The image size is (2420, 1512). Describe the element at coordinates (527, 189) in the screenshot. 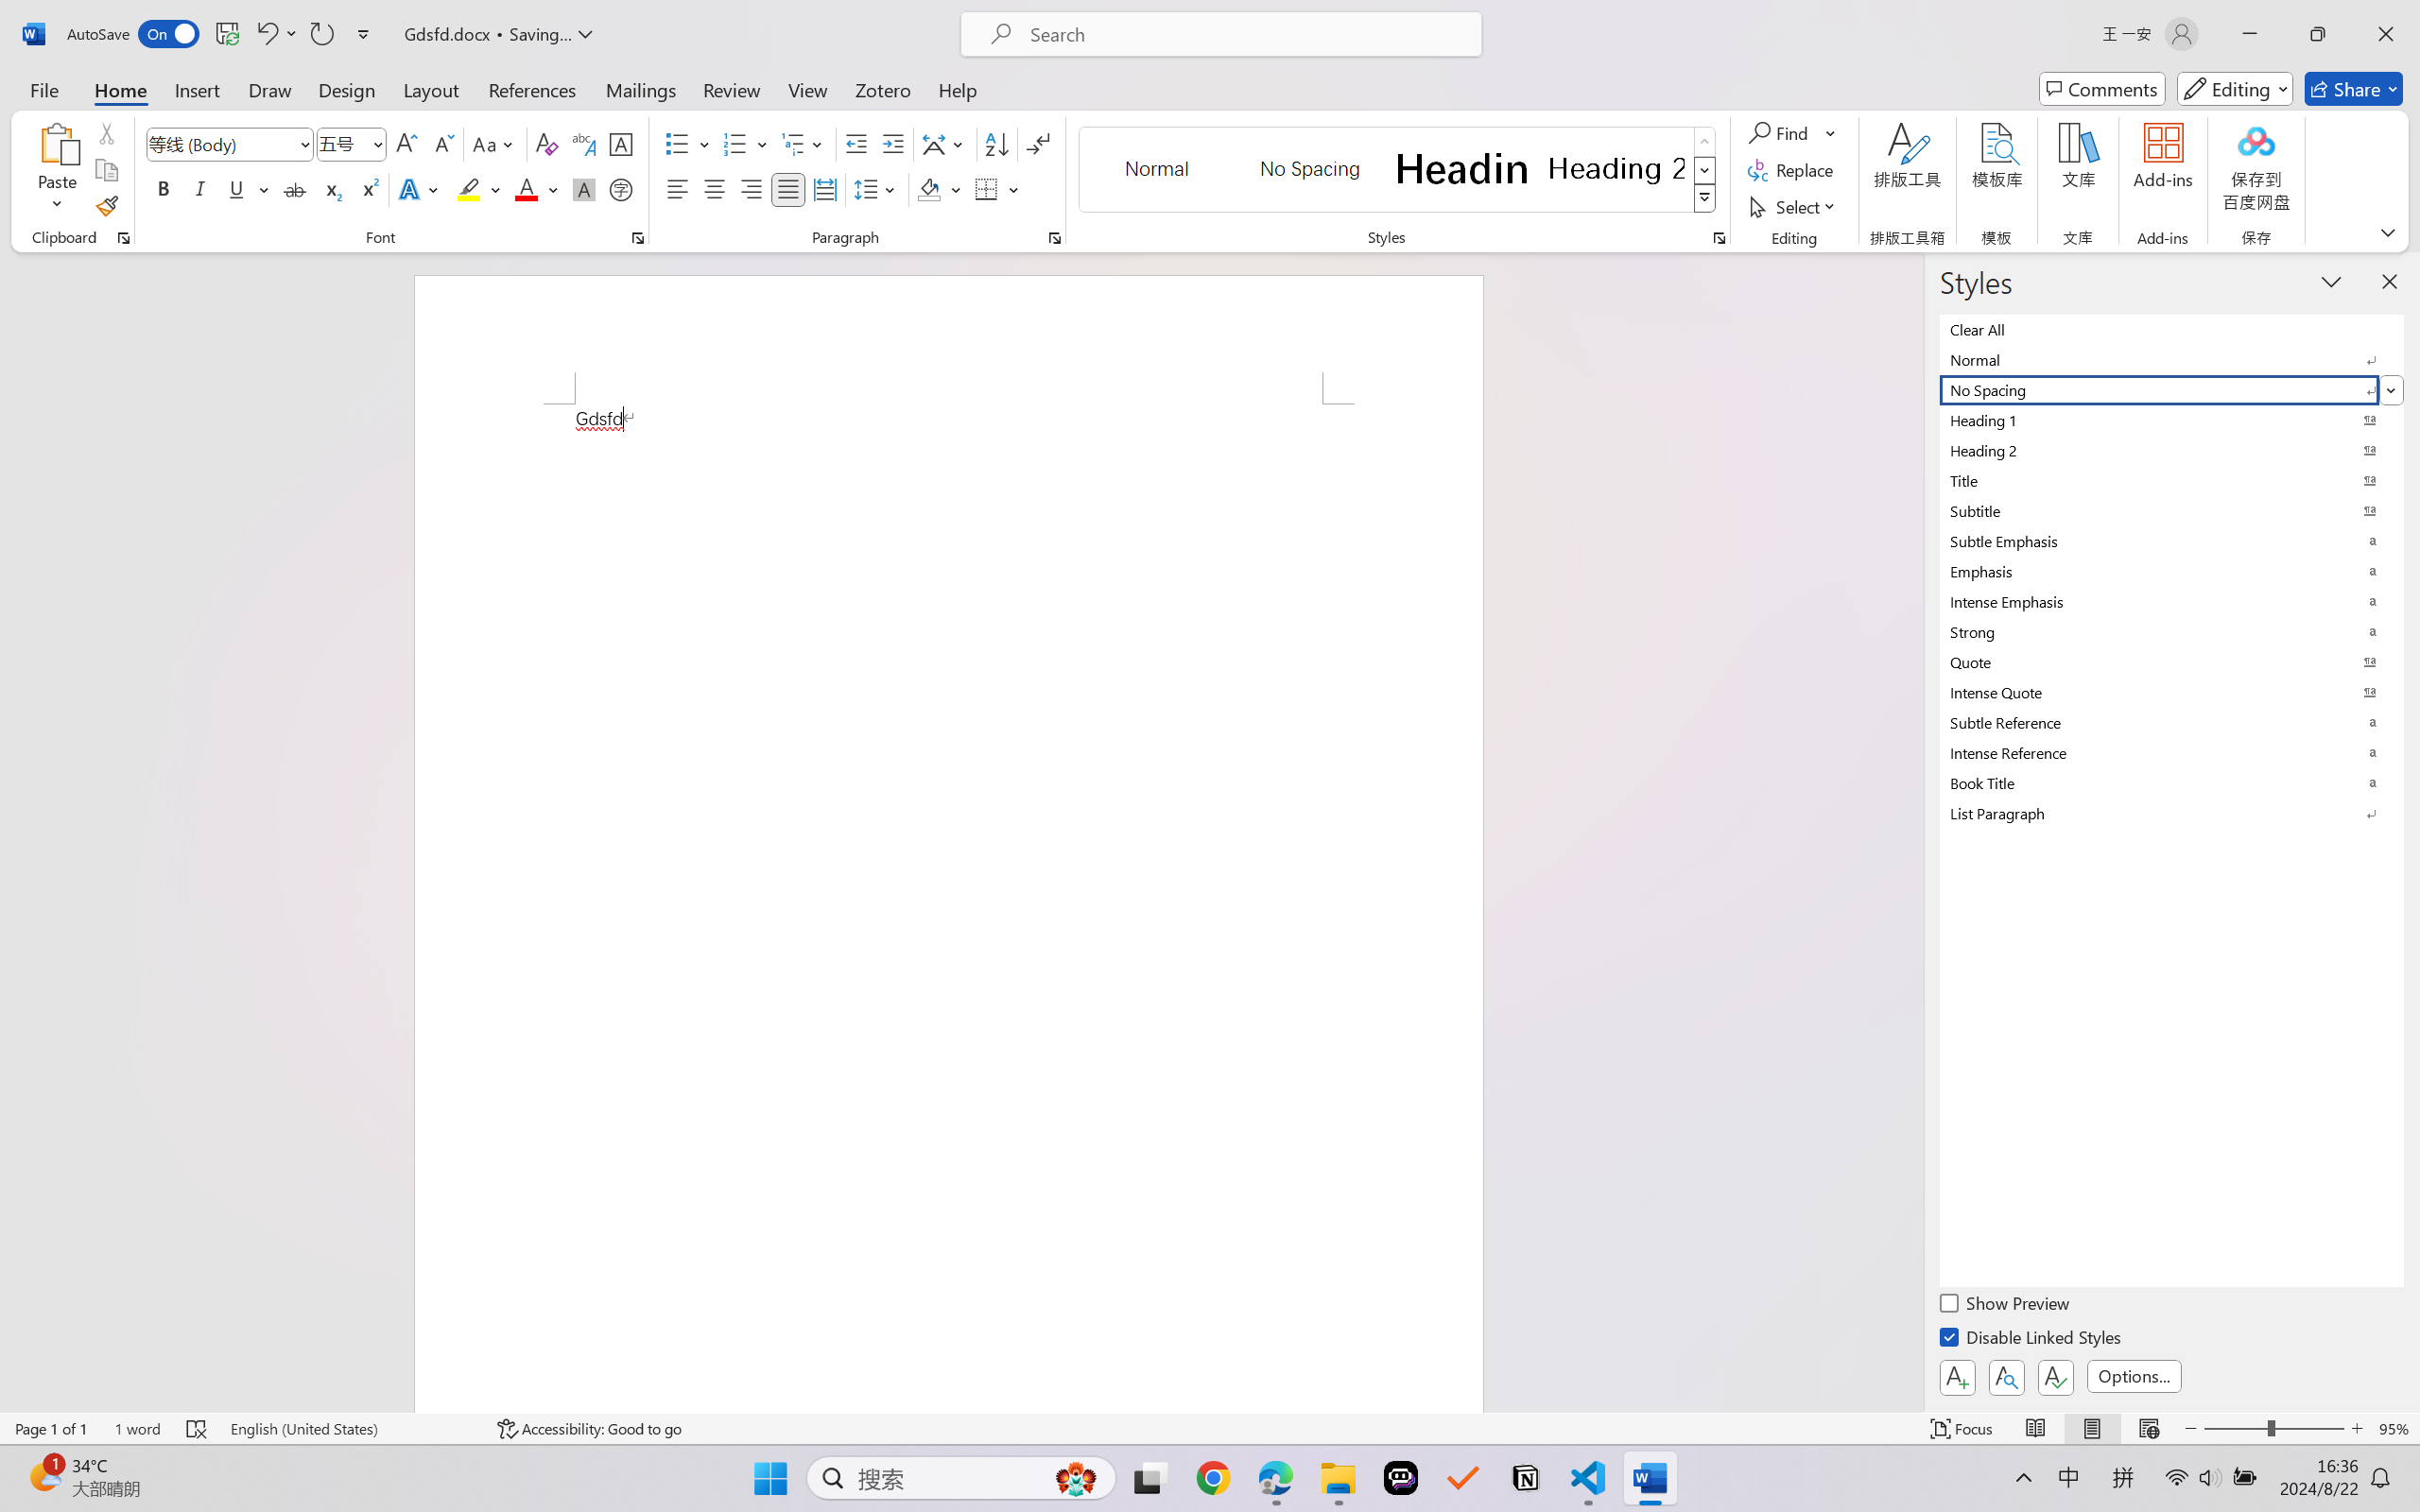

I see `Font Color Red` at that location.